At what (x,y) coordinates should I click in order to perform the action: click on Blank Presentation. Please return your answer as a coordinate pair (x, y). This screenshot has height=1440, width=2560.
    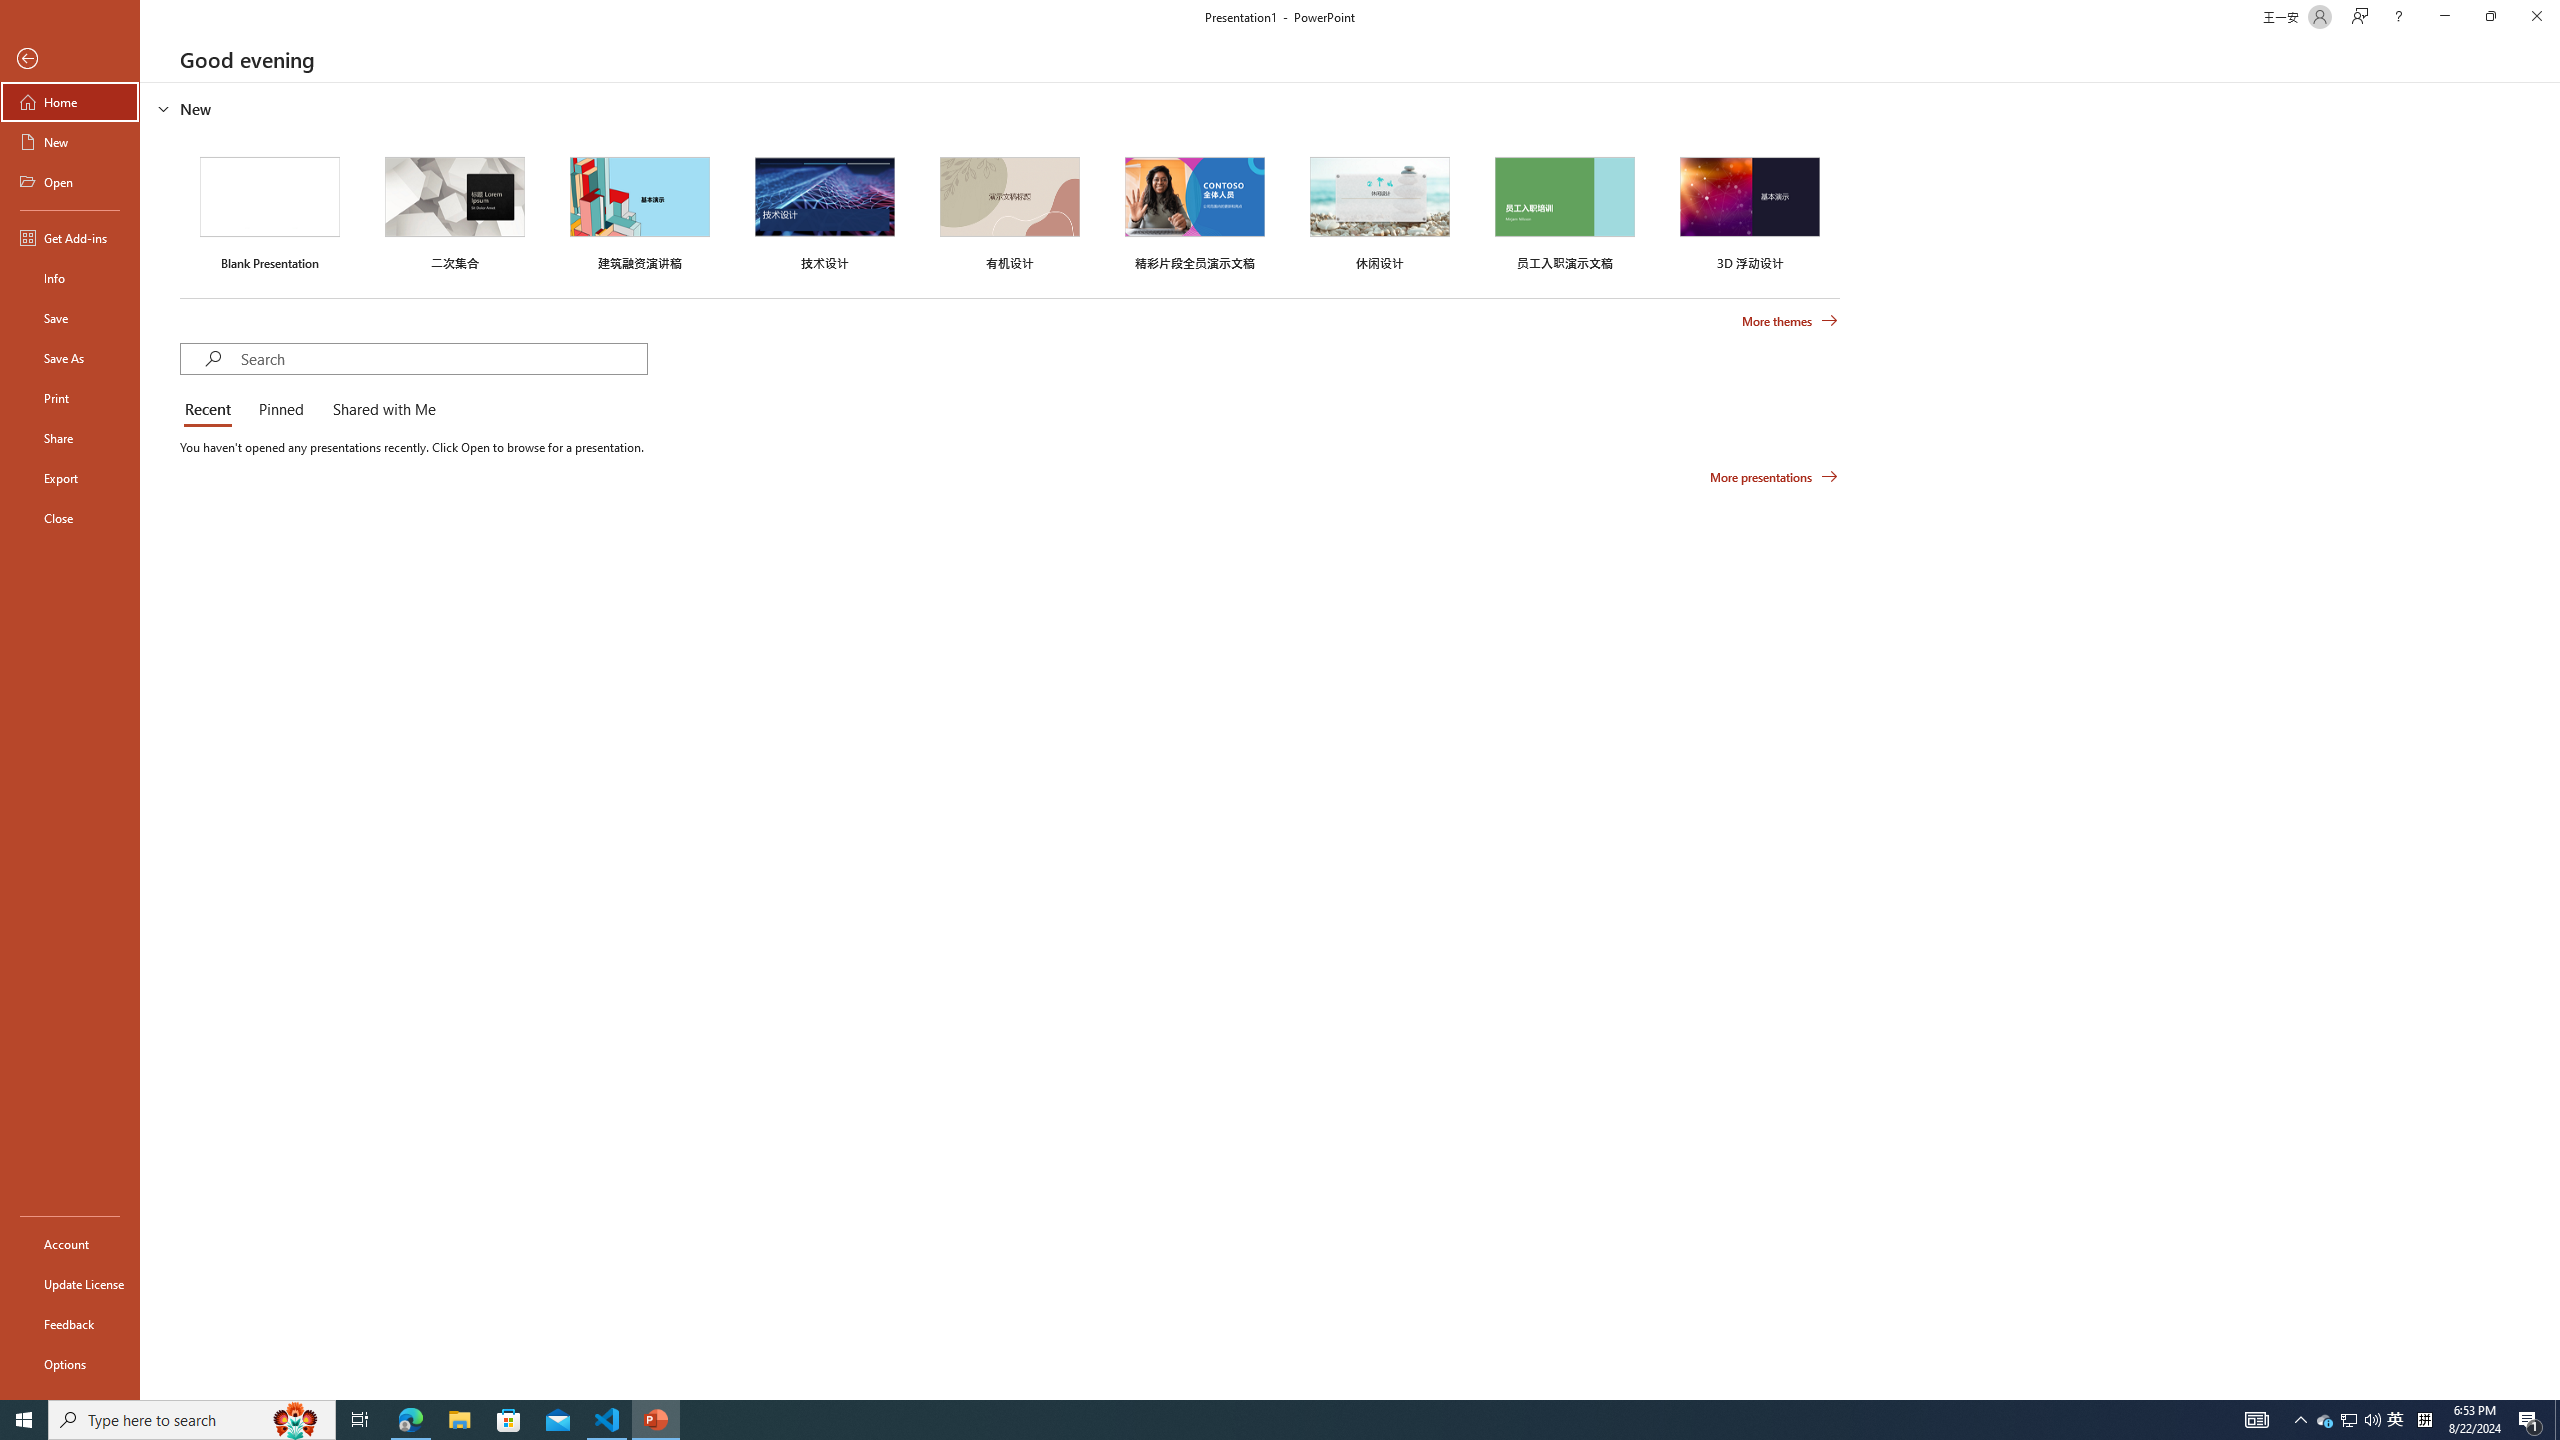
    Looking at the image, I should click on (270, 210).